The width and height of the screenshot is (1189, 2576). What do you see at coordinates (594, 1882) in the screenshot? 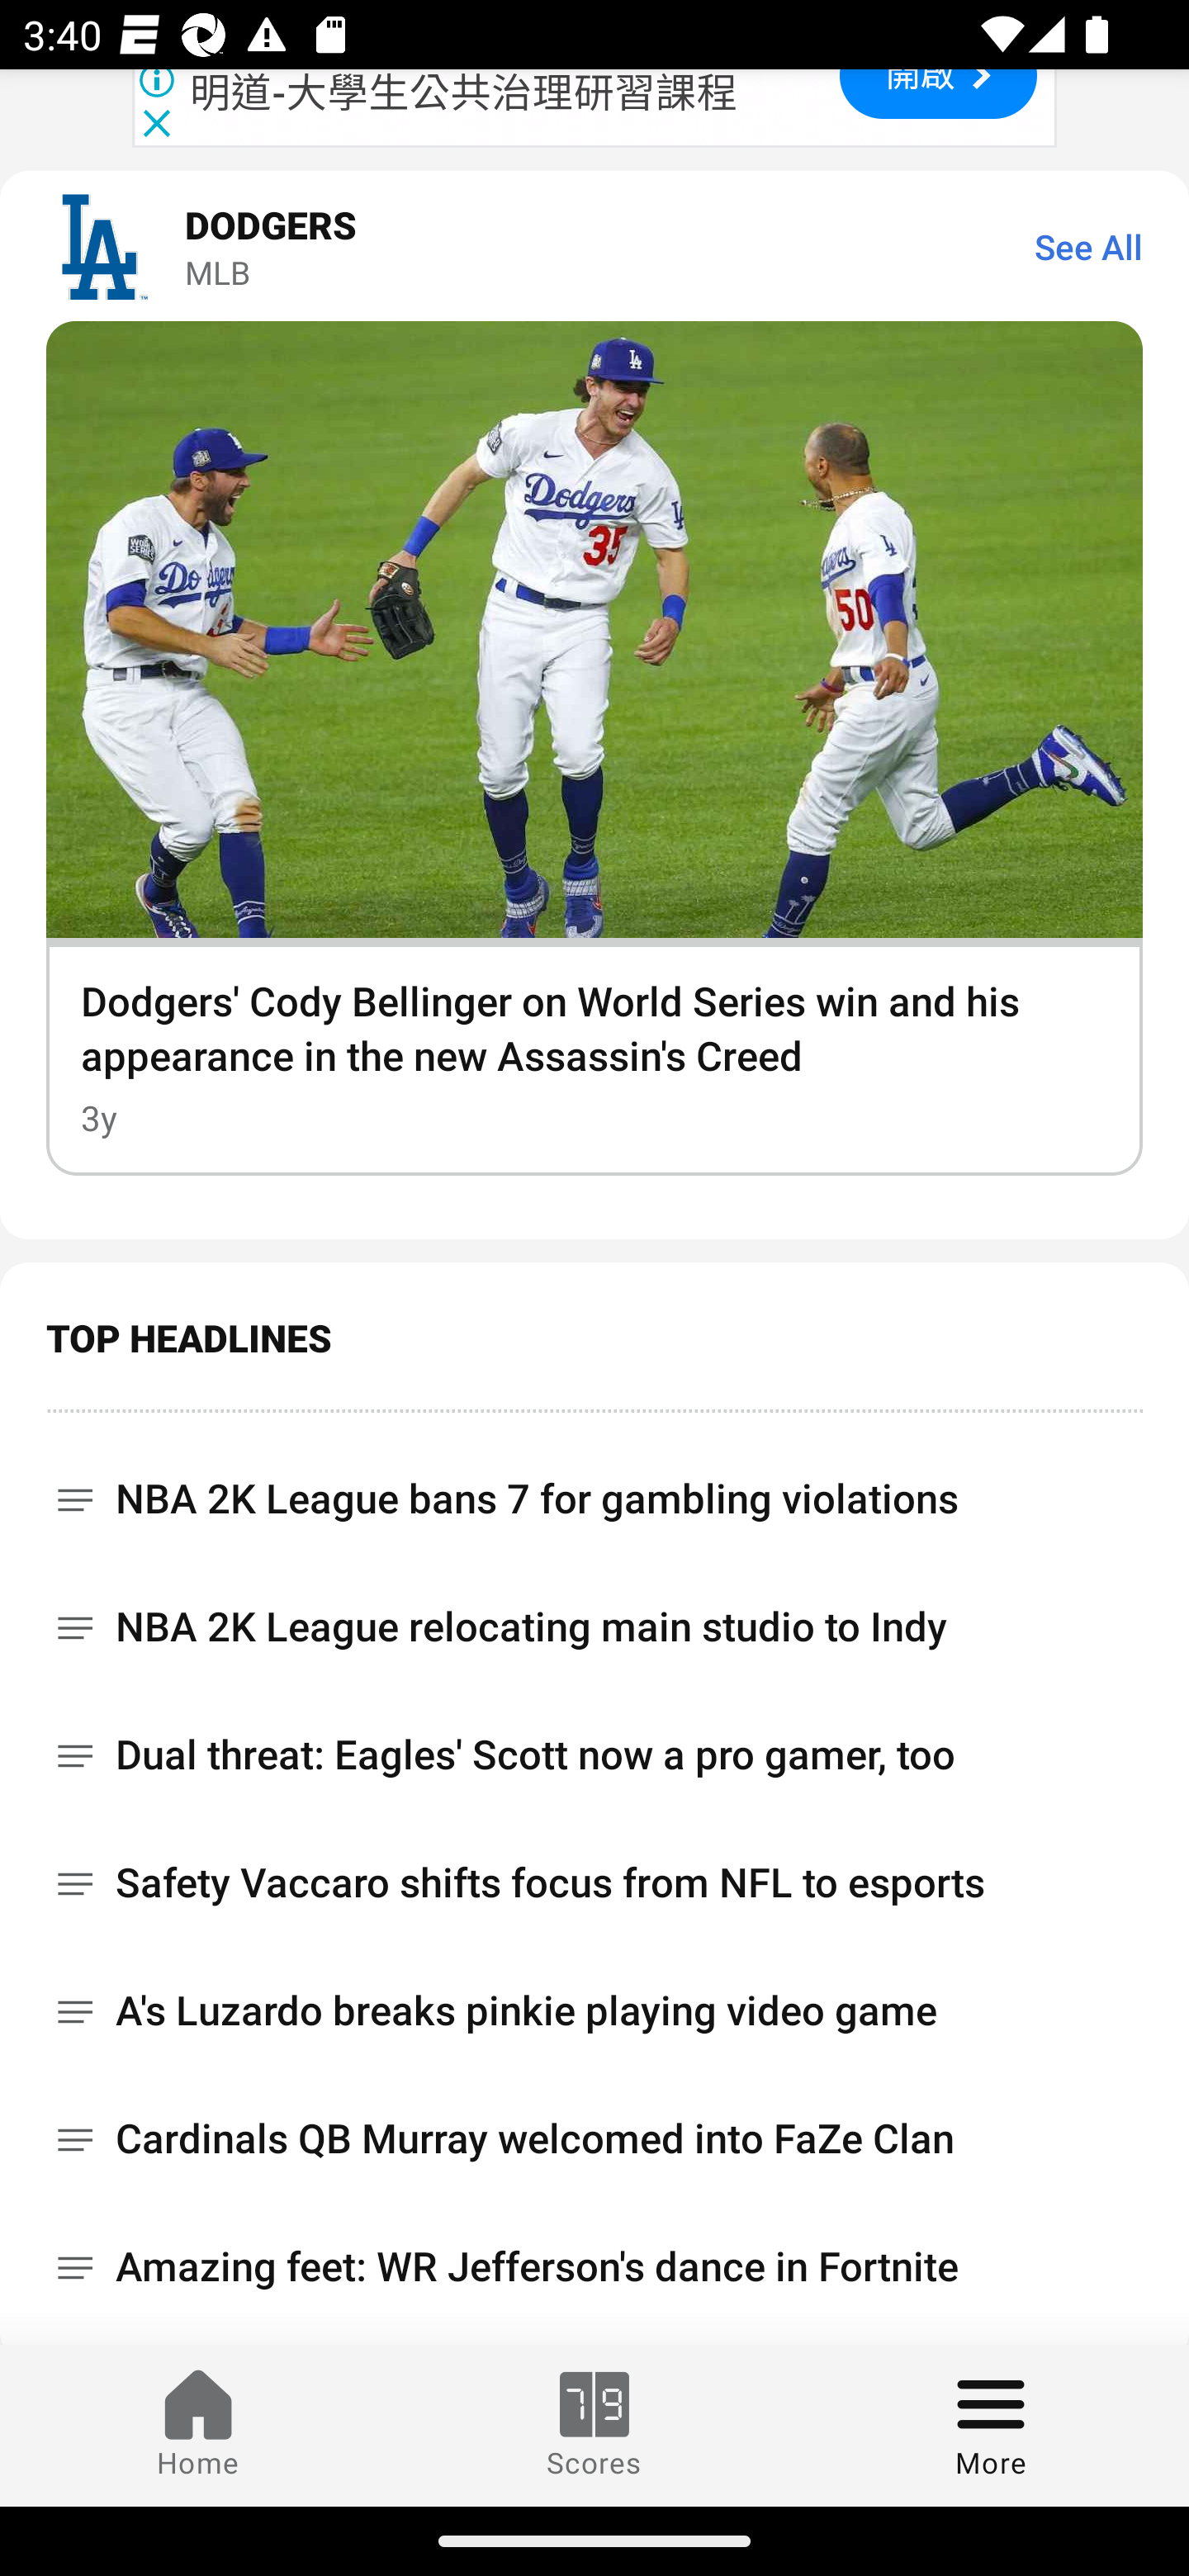
I see ` Safety Vaccaro shifts focus from NFL to esports` at bounding box center [594, 1882].